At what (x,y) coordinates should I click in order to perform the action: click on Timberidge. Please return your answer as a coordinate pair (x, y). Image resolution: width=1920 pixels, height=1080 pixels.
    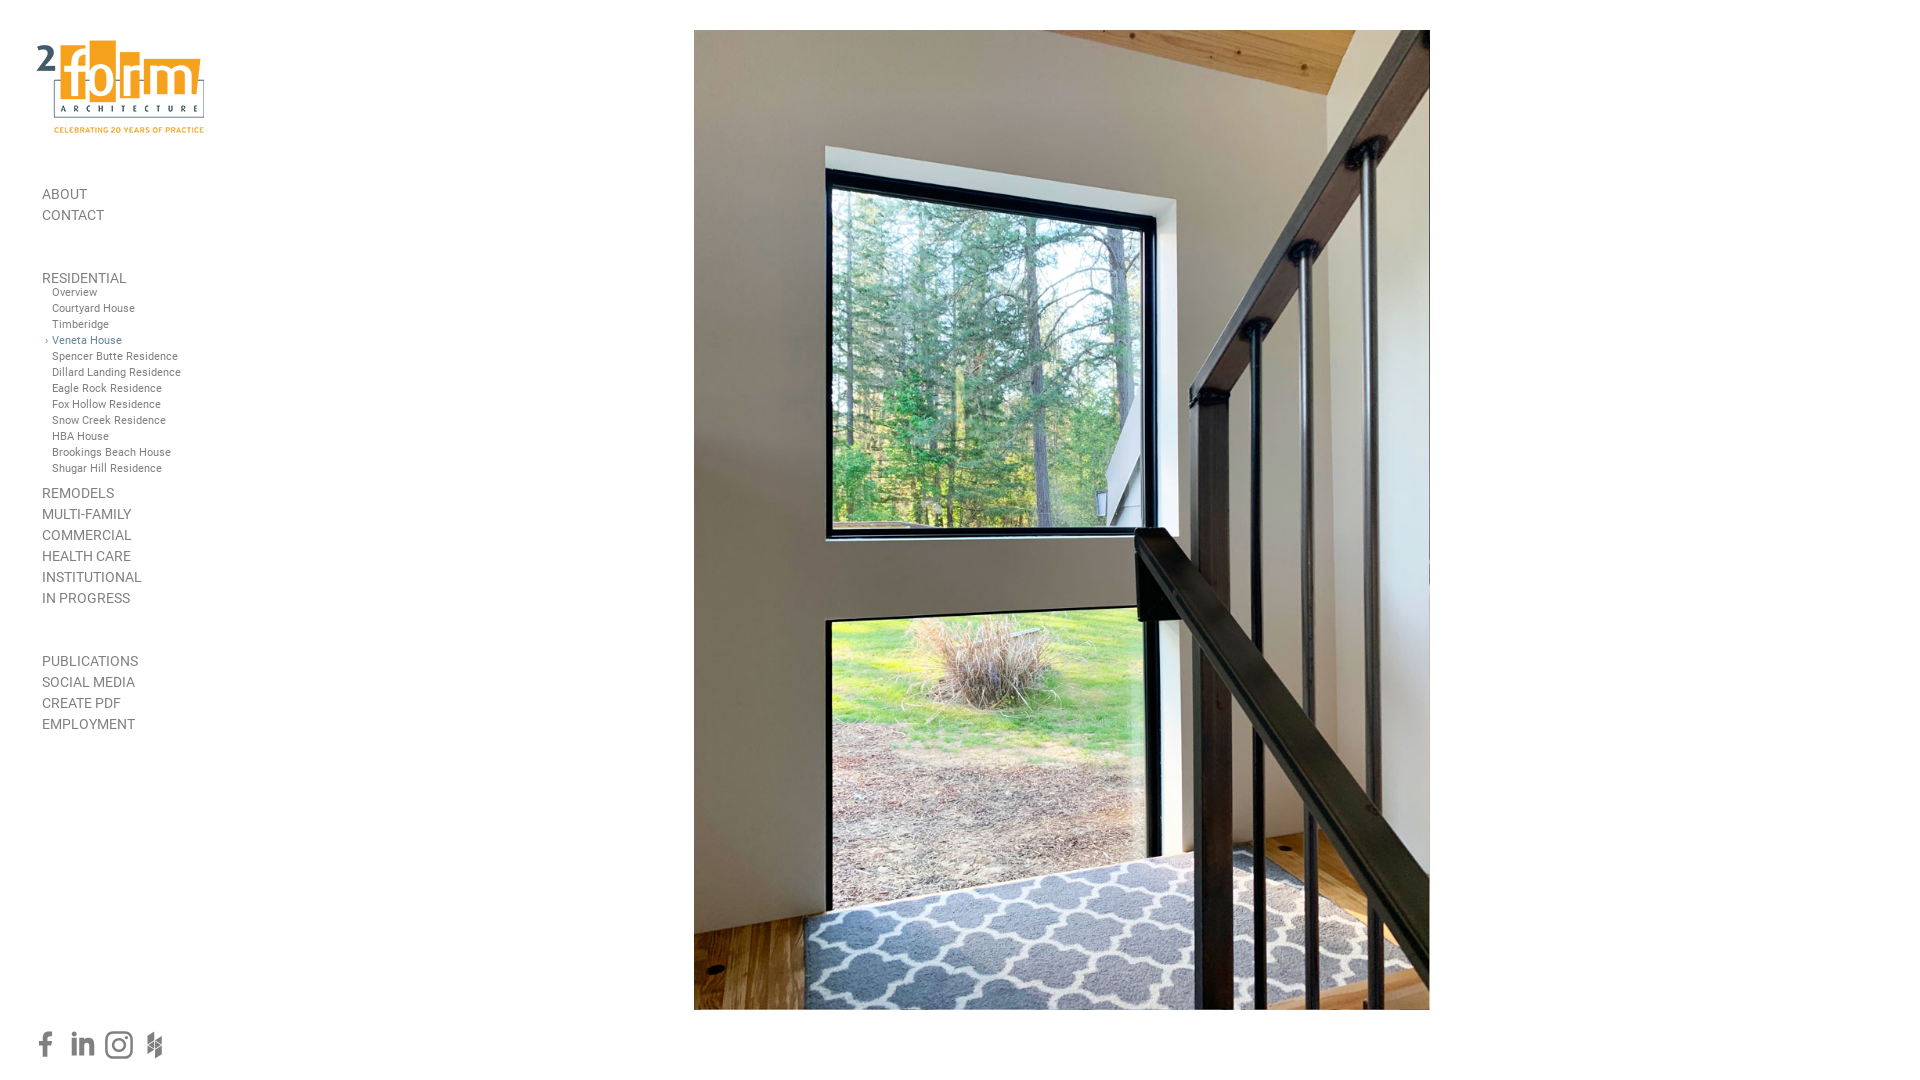
    Looking at the image, I should click on (80, 324).